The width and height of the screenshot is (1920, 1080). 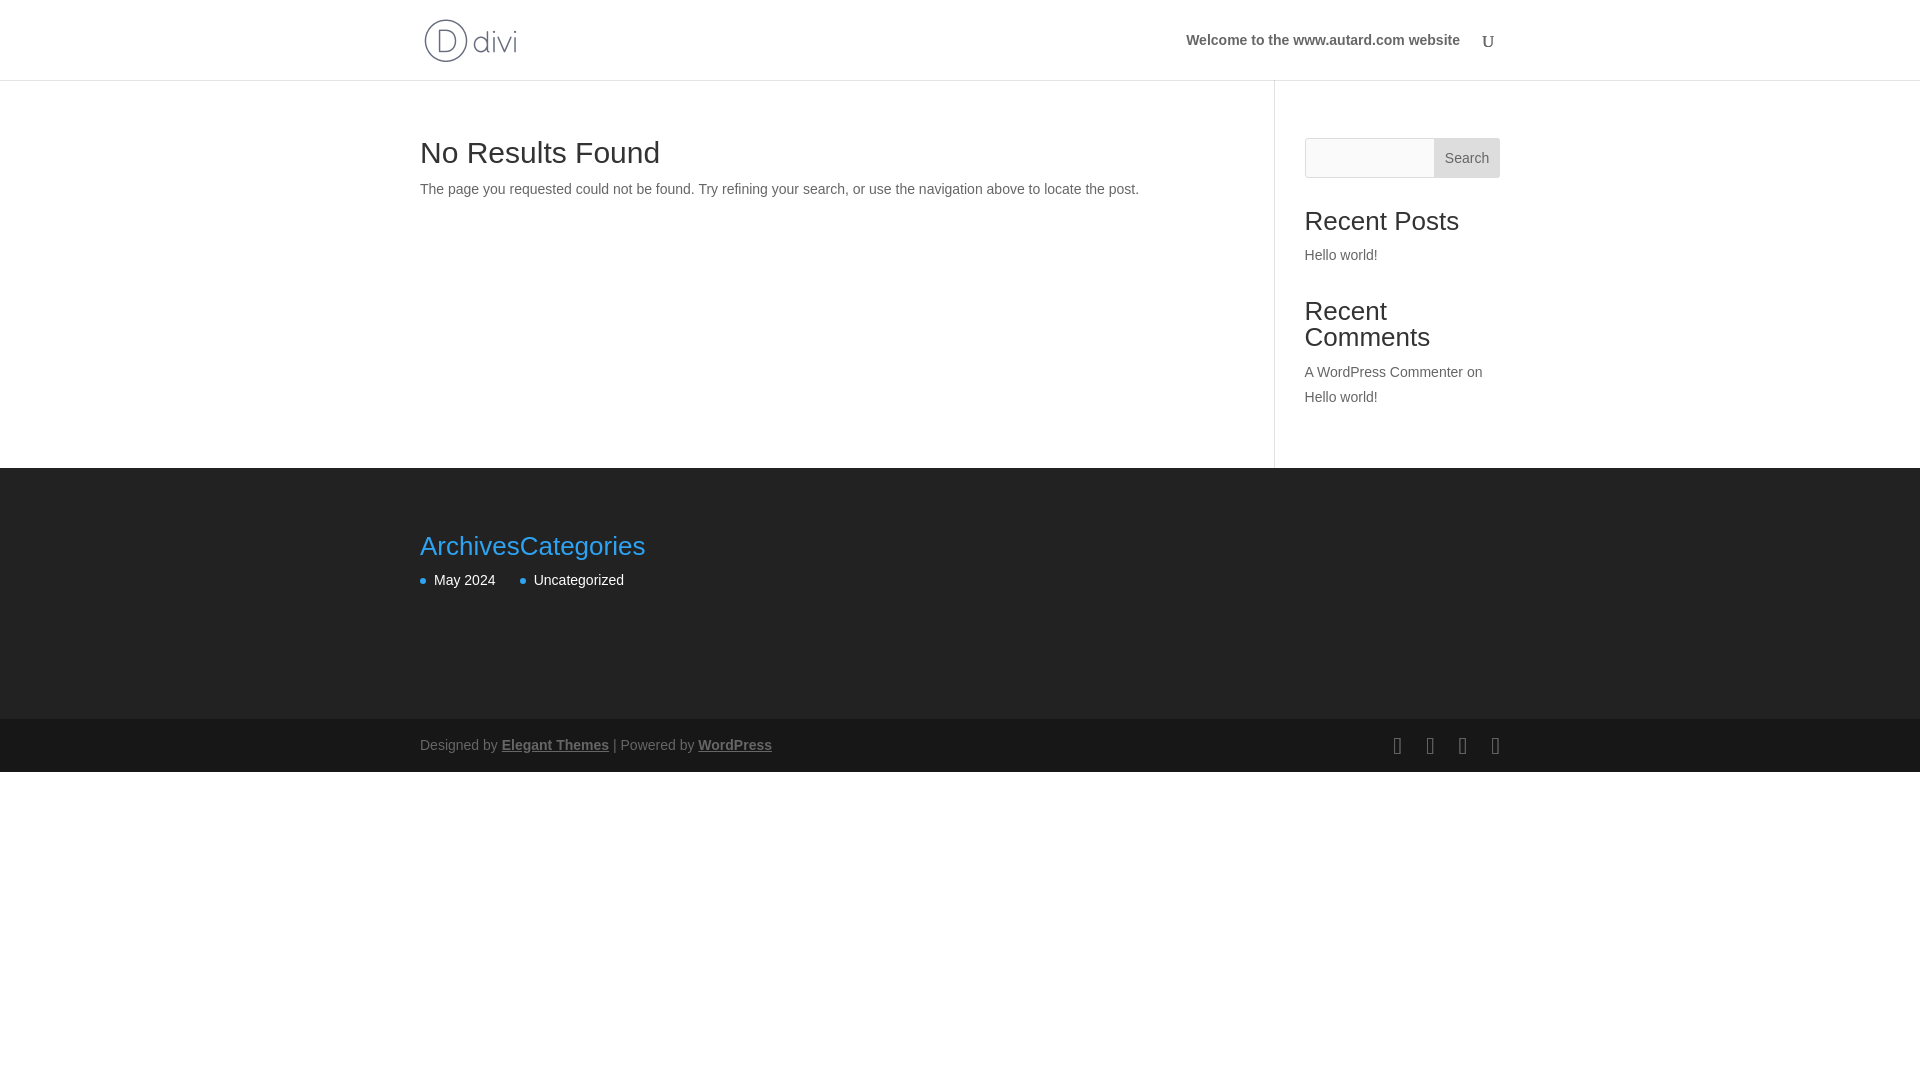 What do you see at coordinates (578, 580) in the screenshot?
I see `Uncategorized` at bounding box center [578, 580].